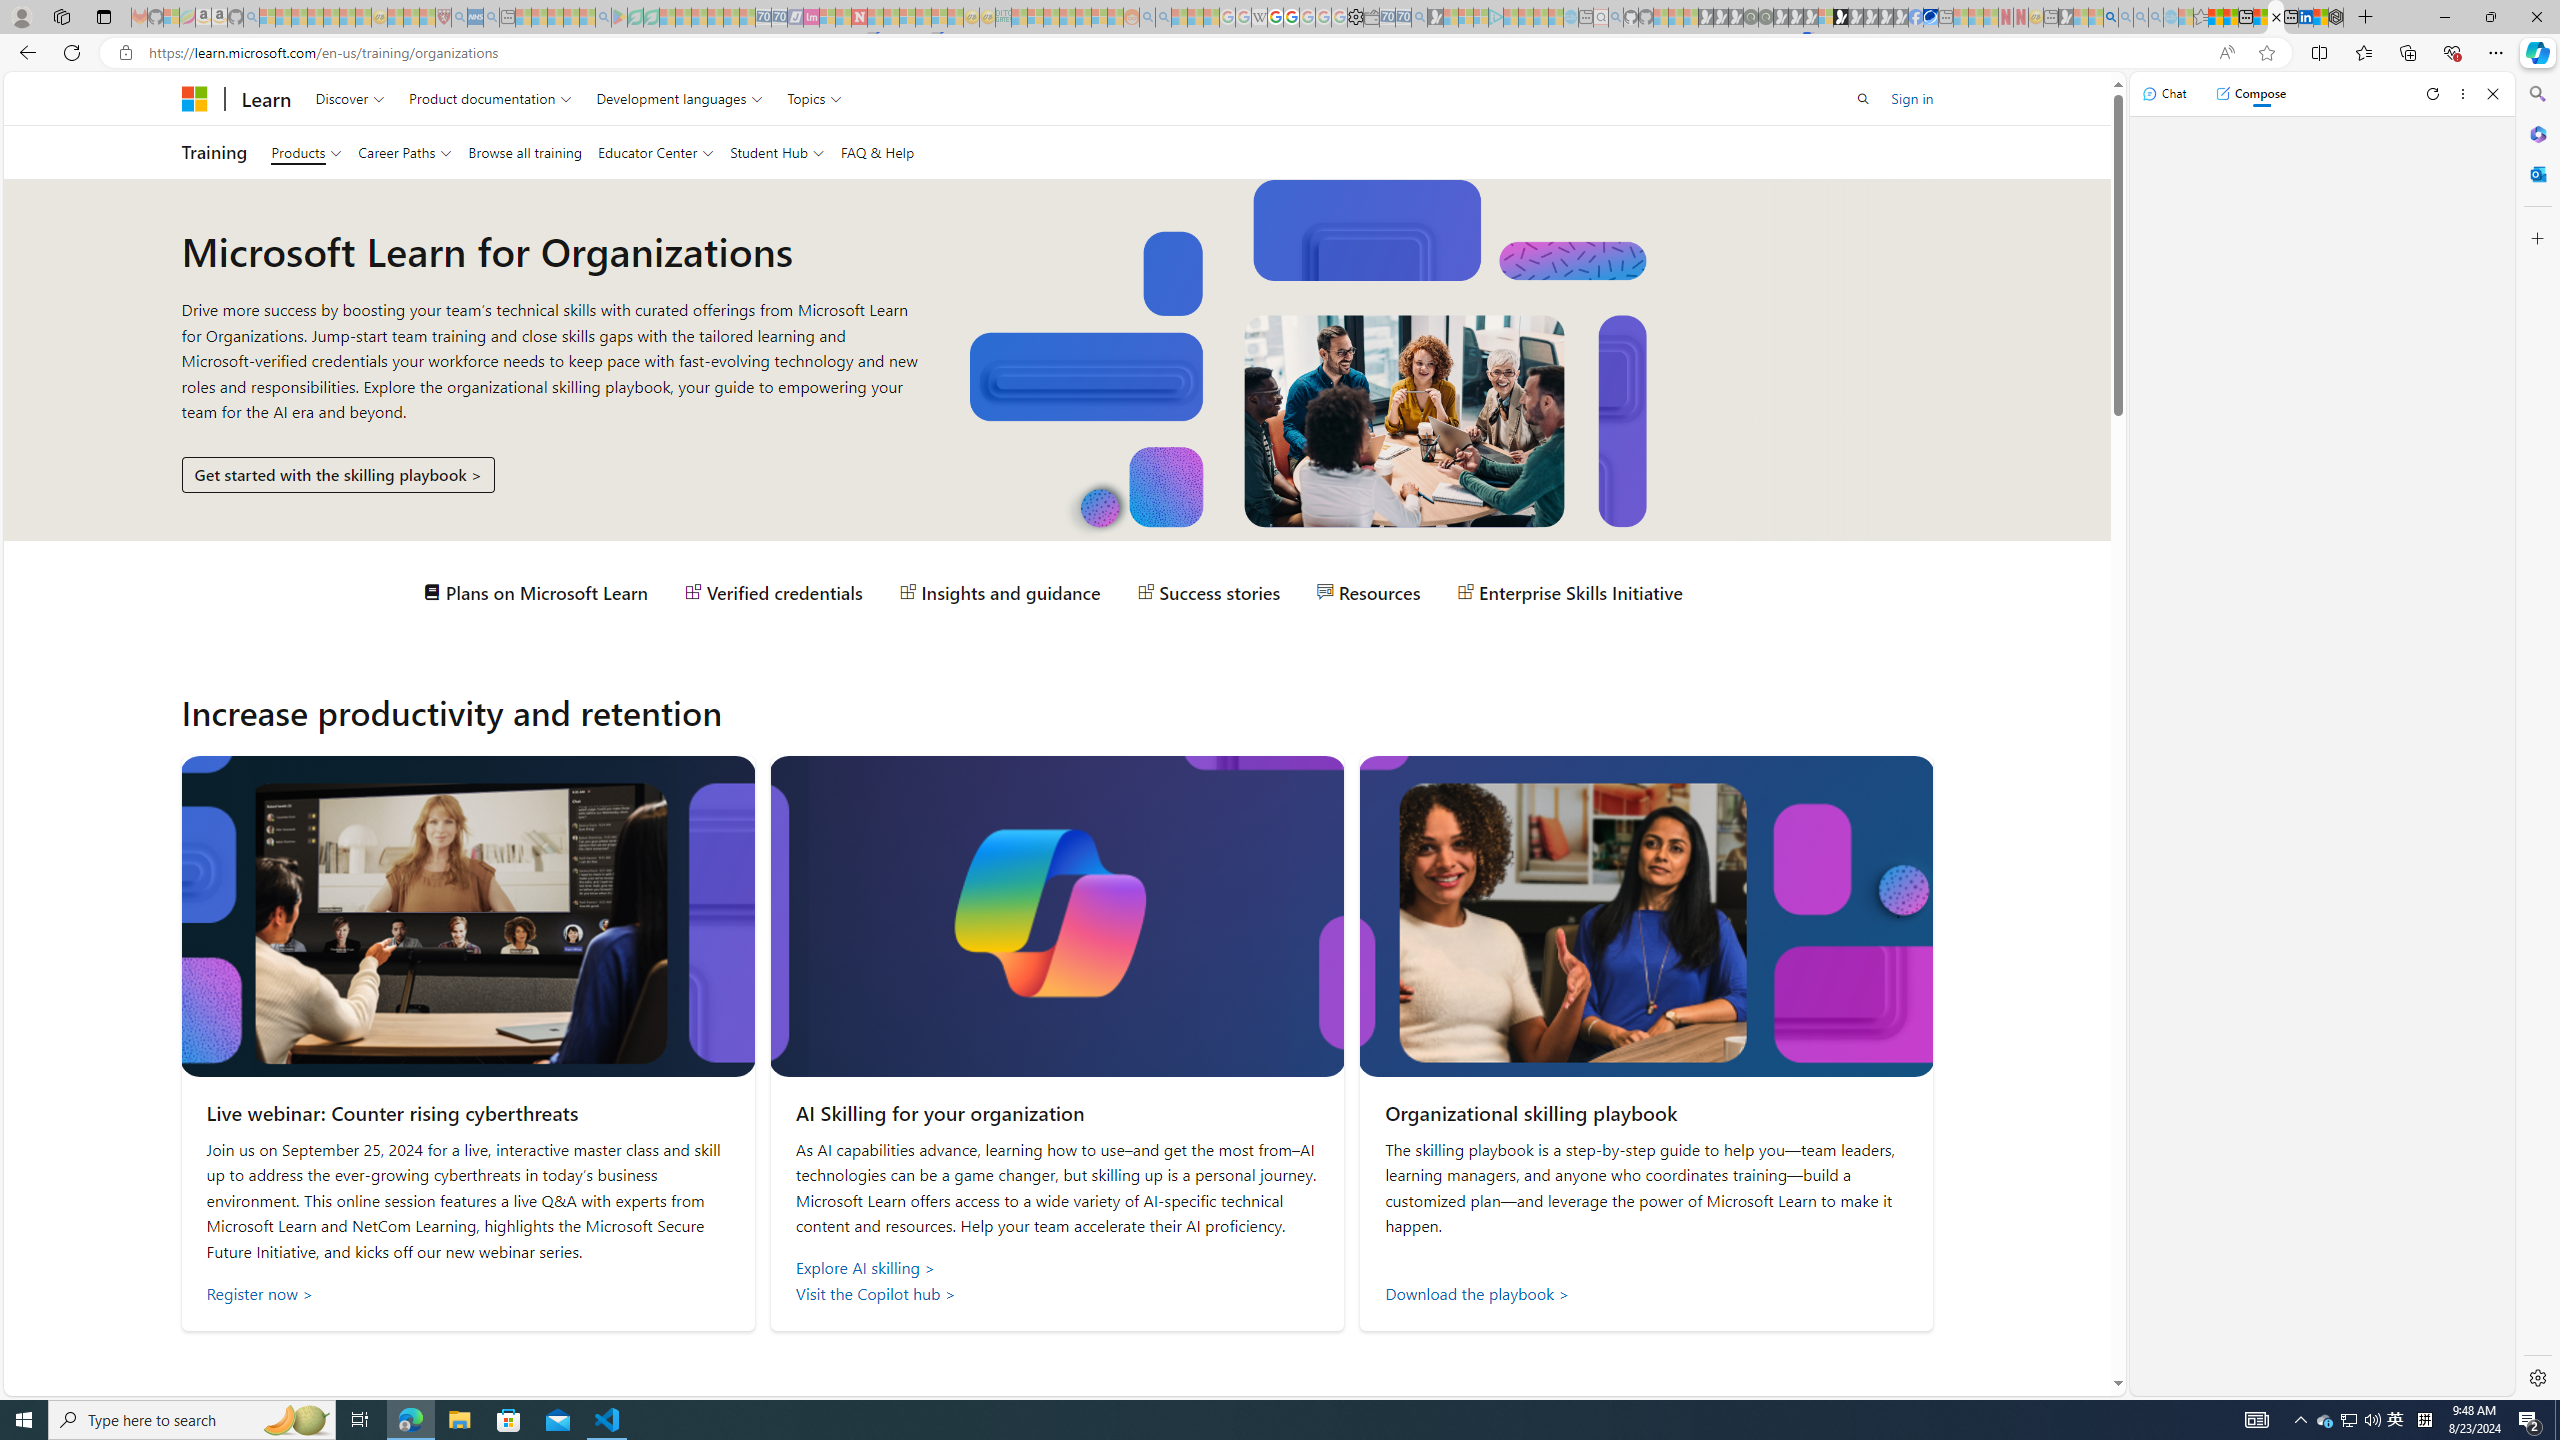  I want to click on Skip to main content, so click(18, 86).